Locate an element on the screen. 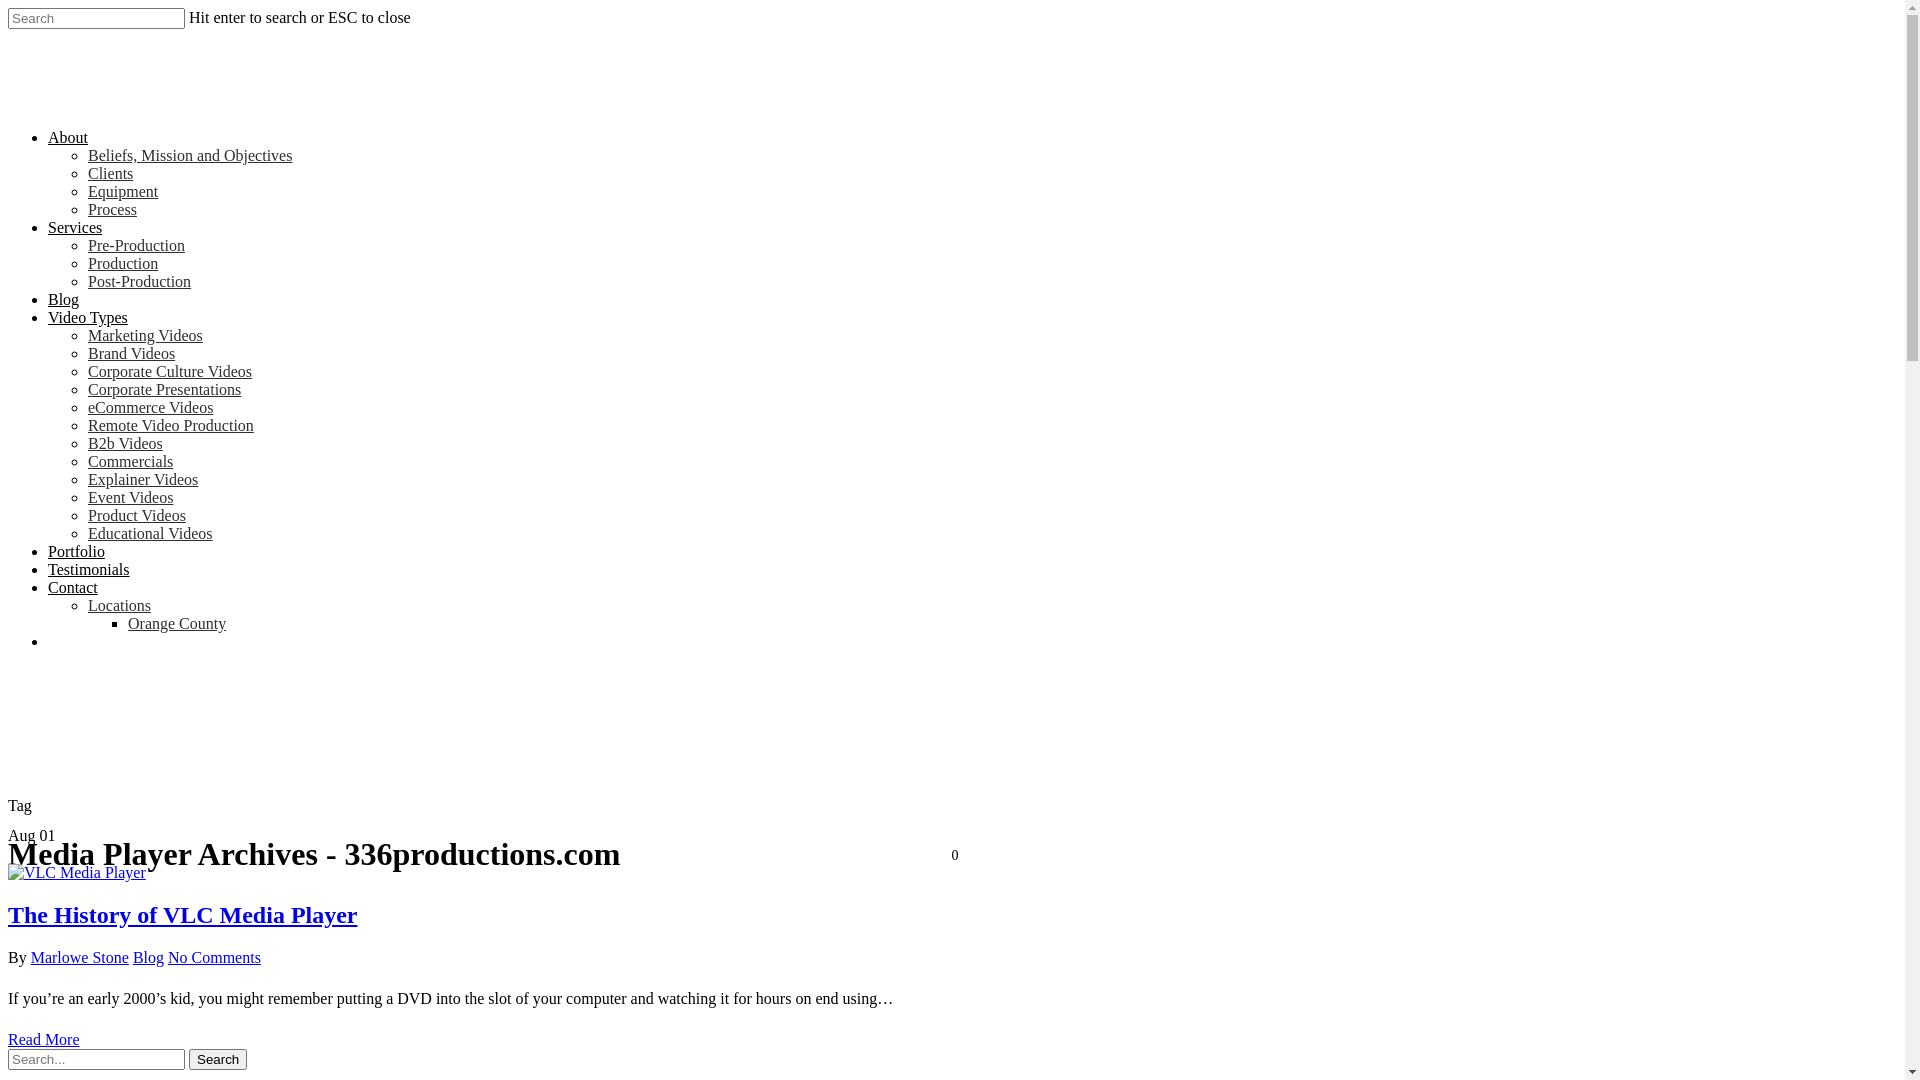 This screenshot has height=1080, width=1920. Commercials is located at coordinates (130, 462).